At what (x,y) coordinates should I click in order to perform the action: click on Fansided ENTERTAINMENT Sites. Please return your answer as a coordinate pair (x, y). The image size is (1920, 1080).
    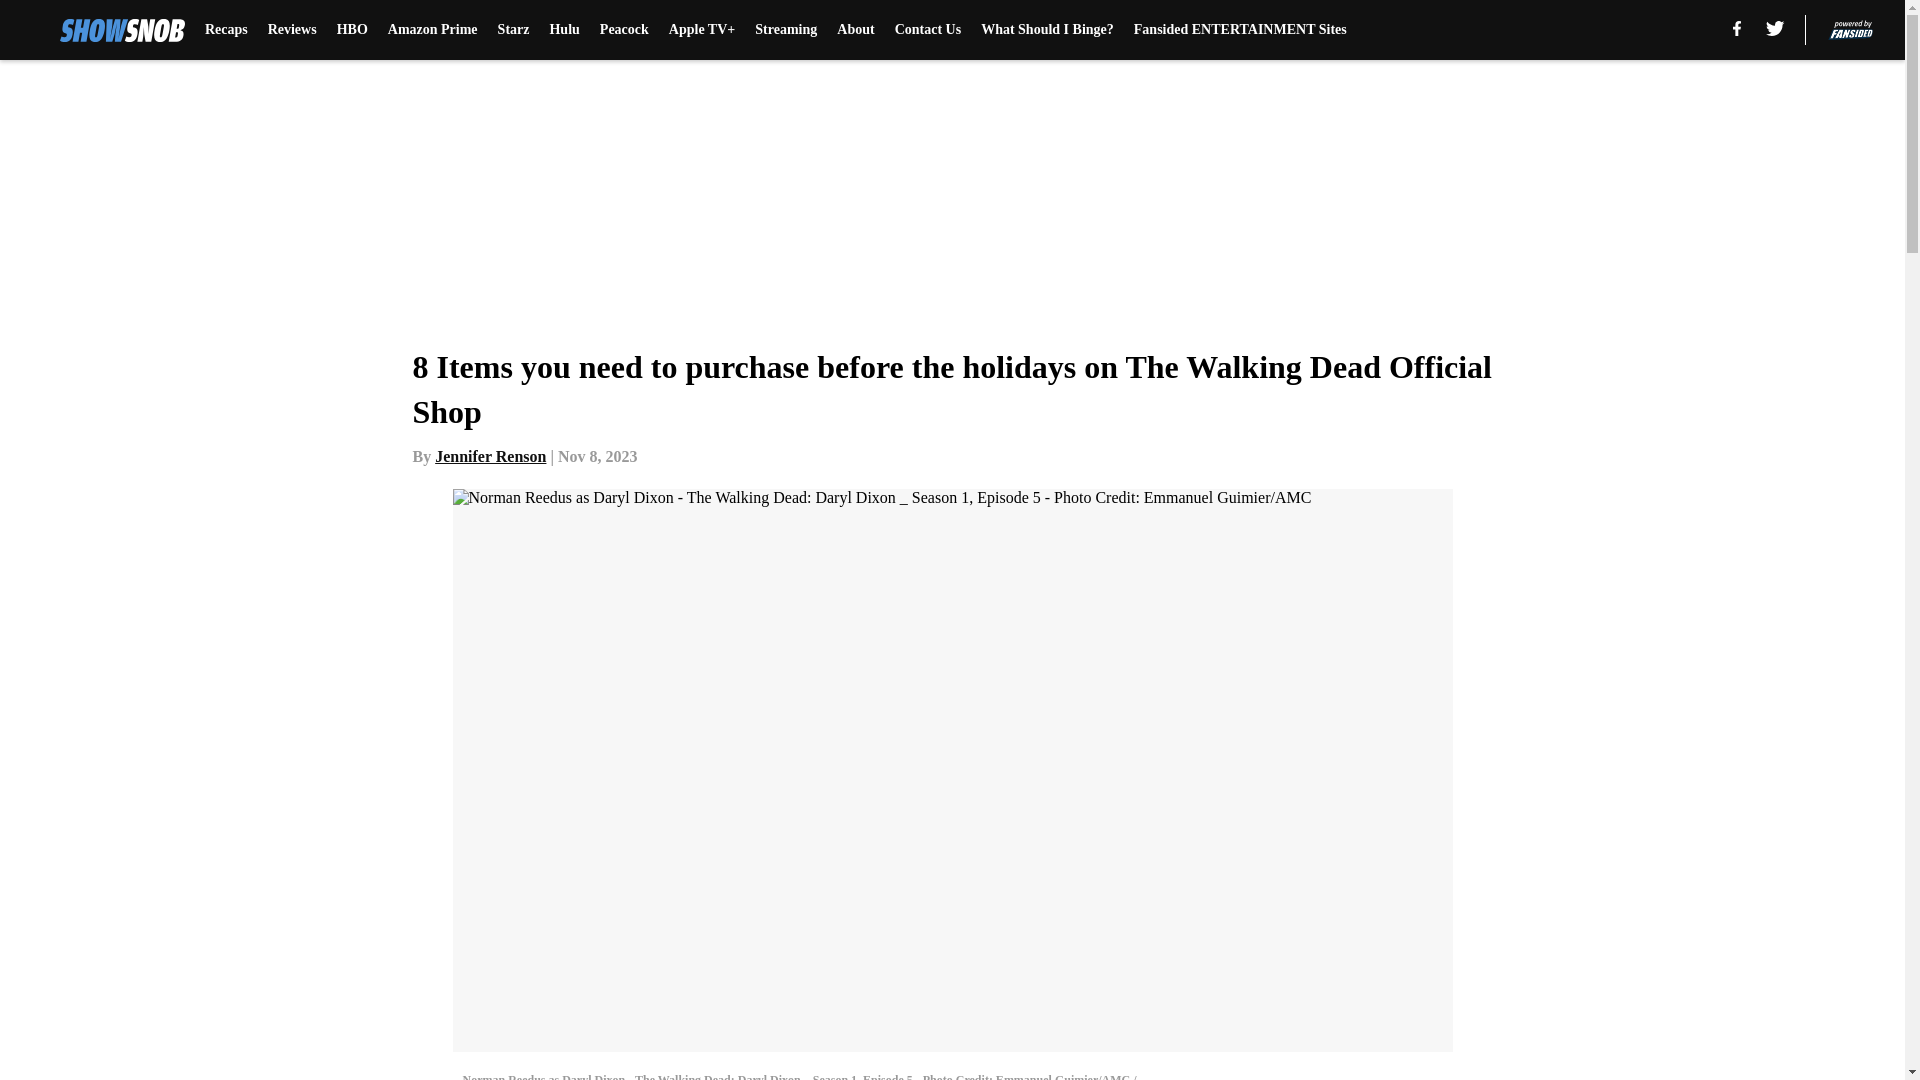
    Looking at the image, I should click on (1240, 30).